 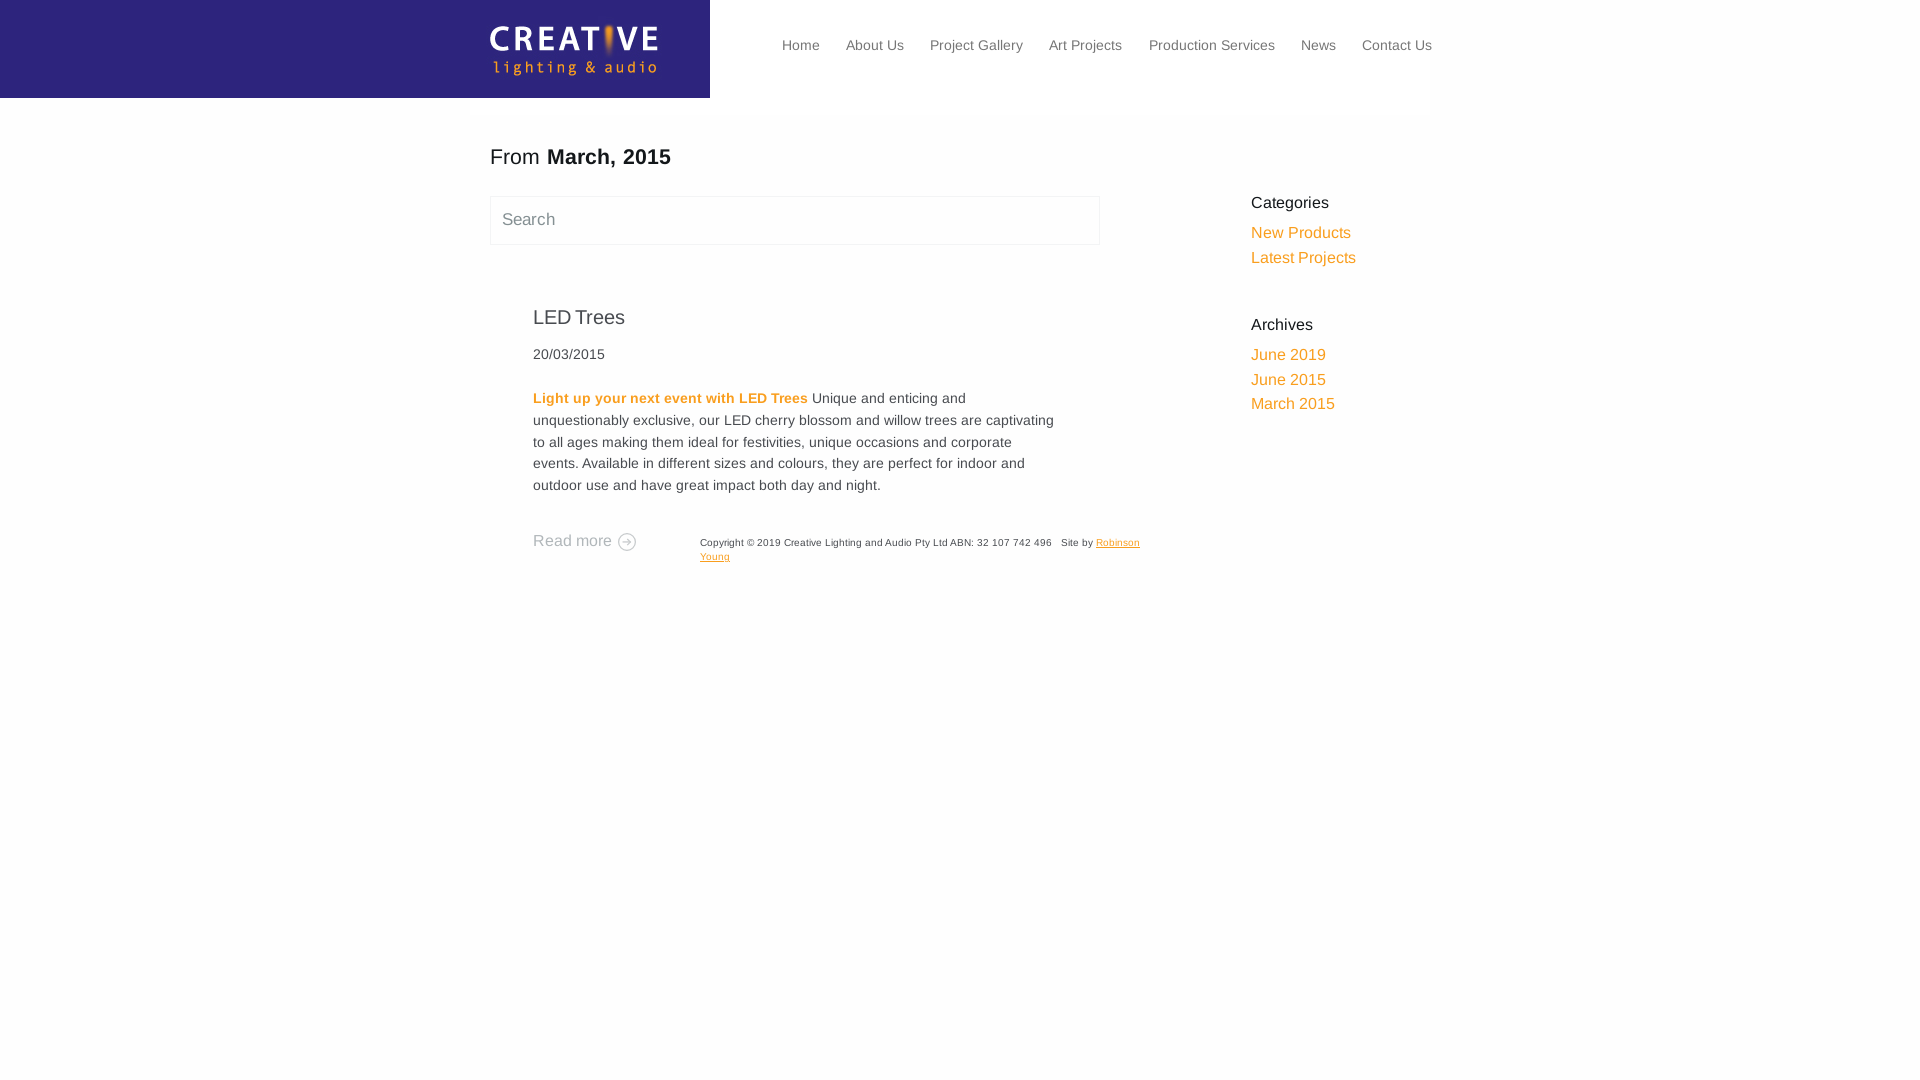 What do you see at coordinates (976, 45) in the screenshot?
I see `Project Gallery` at bounding box center [976, 45].